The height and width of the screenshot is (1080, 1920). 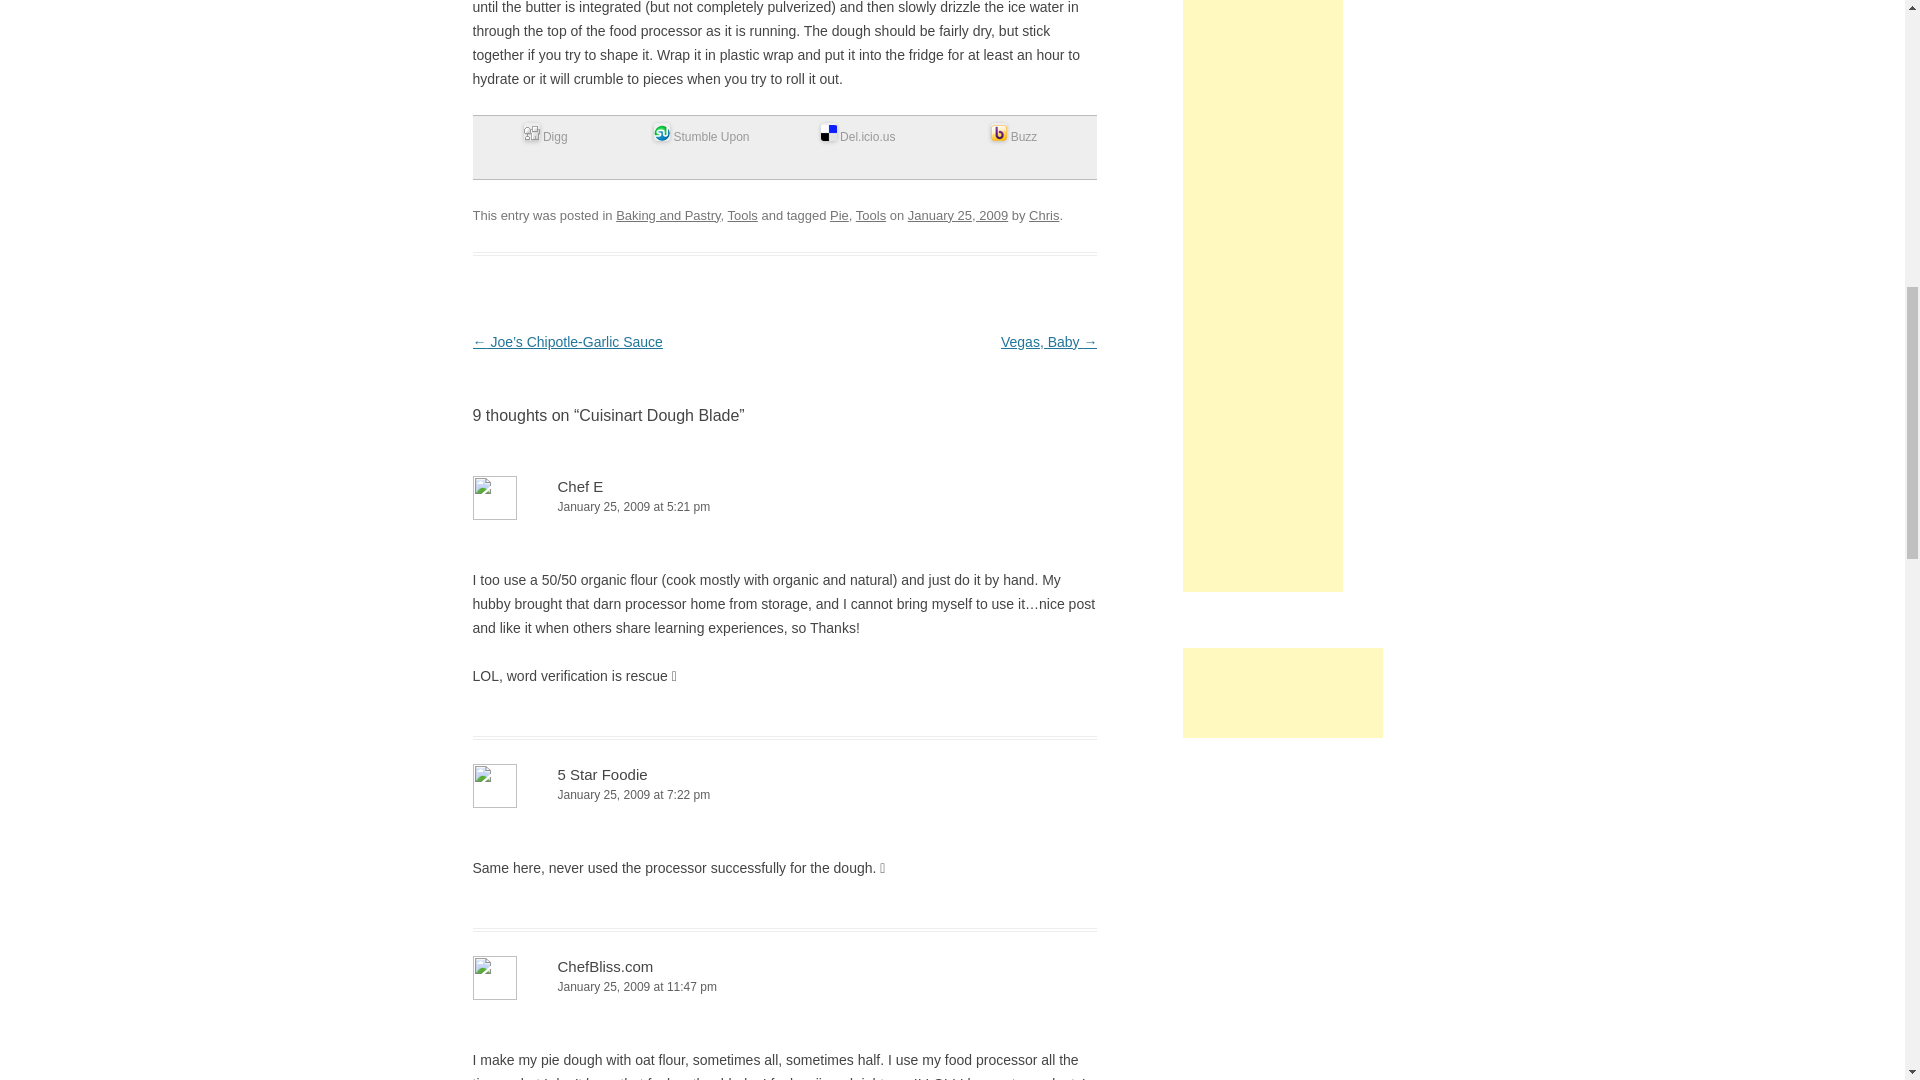 I want to click on Tools, so click(x=870, y=215).